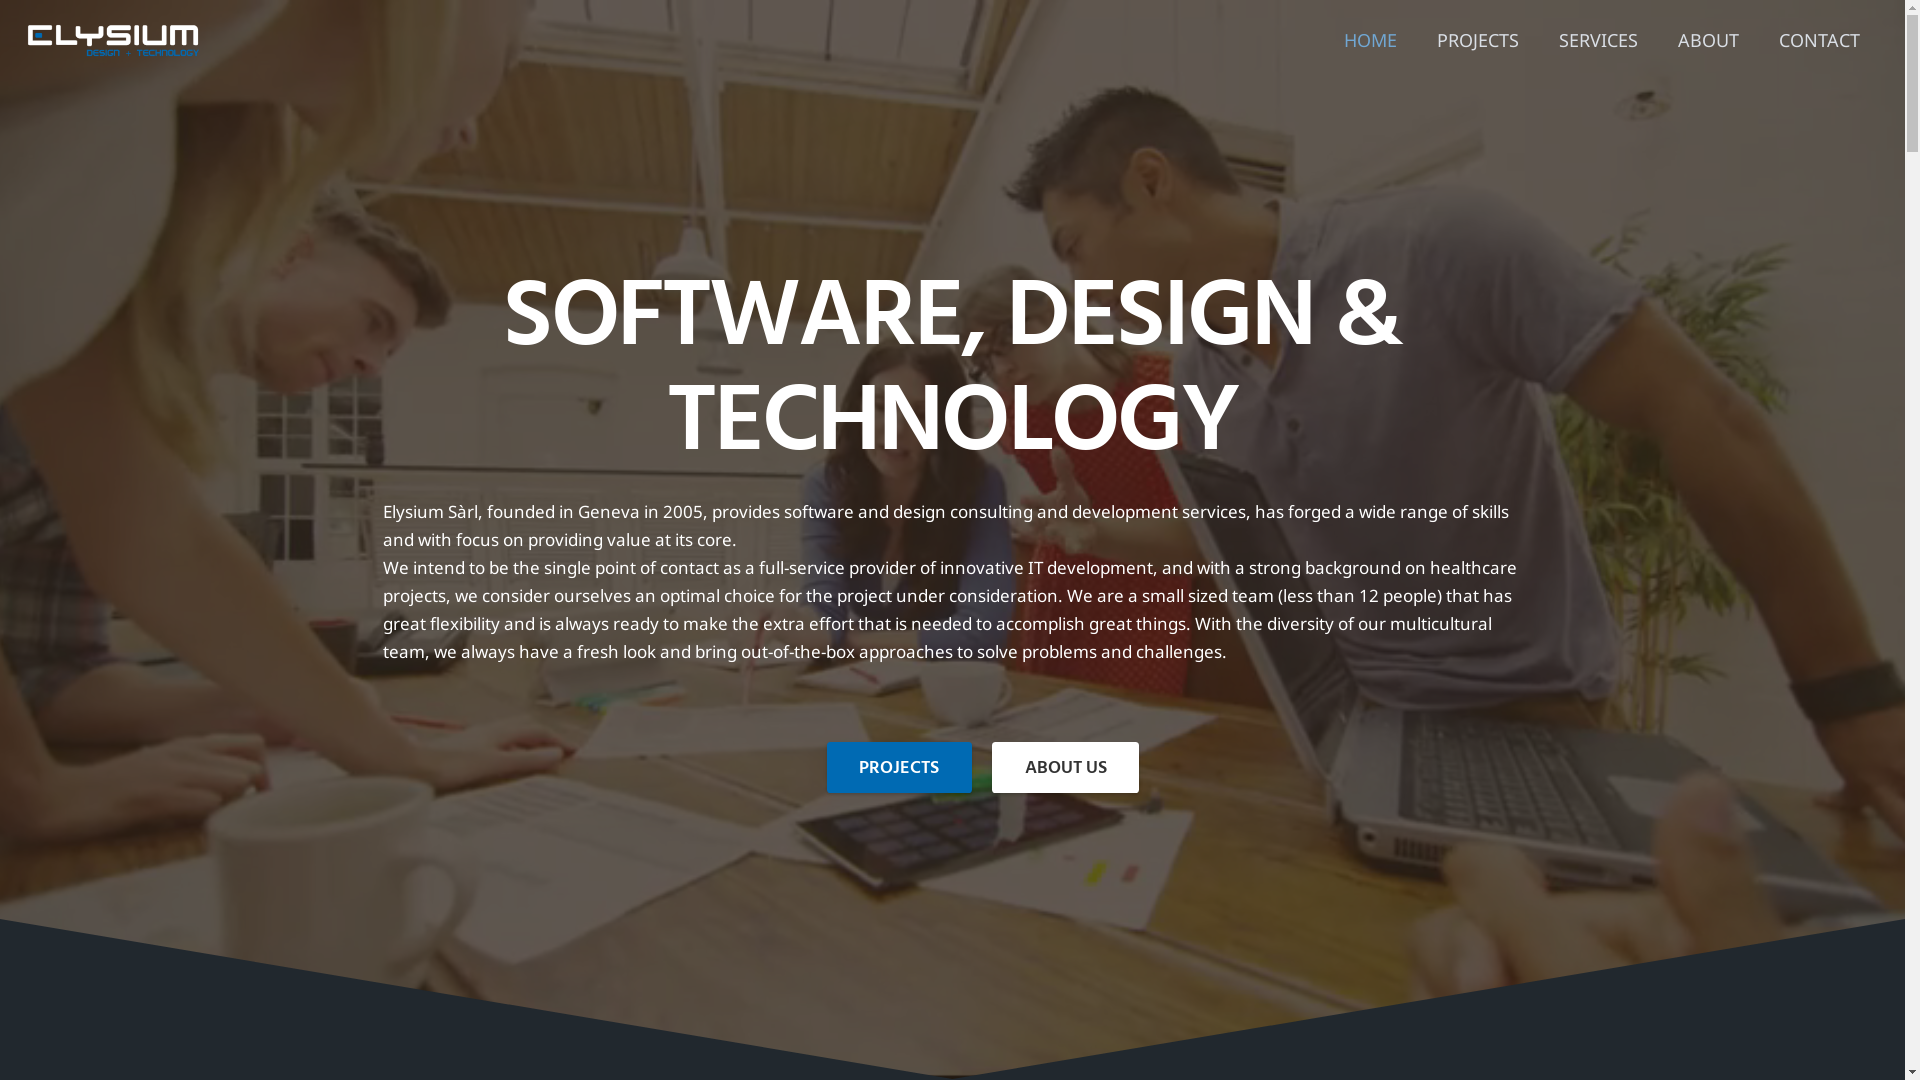  What do you see at coordinates (1598, 40) in the screenshot?
I see `SERVICES` at bounding box center [1598, 40].